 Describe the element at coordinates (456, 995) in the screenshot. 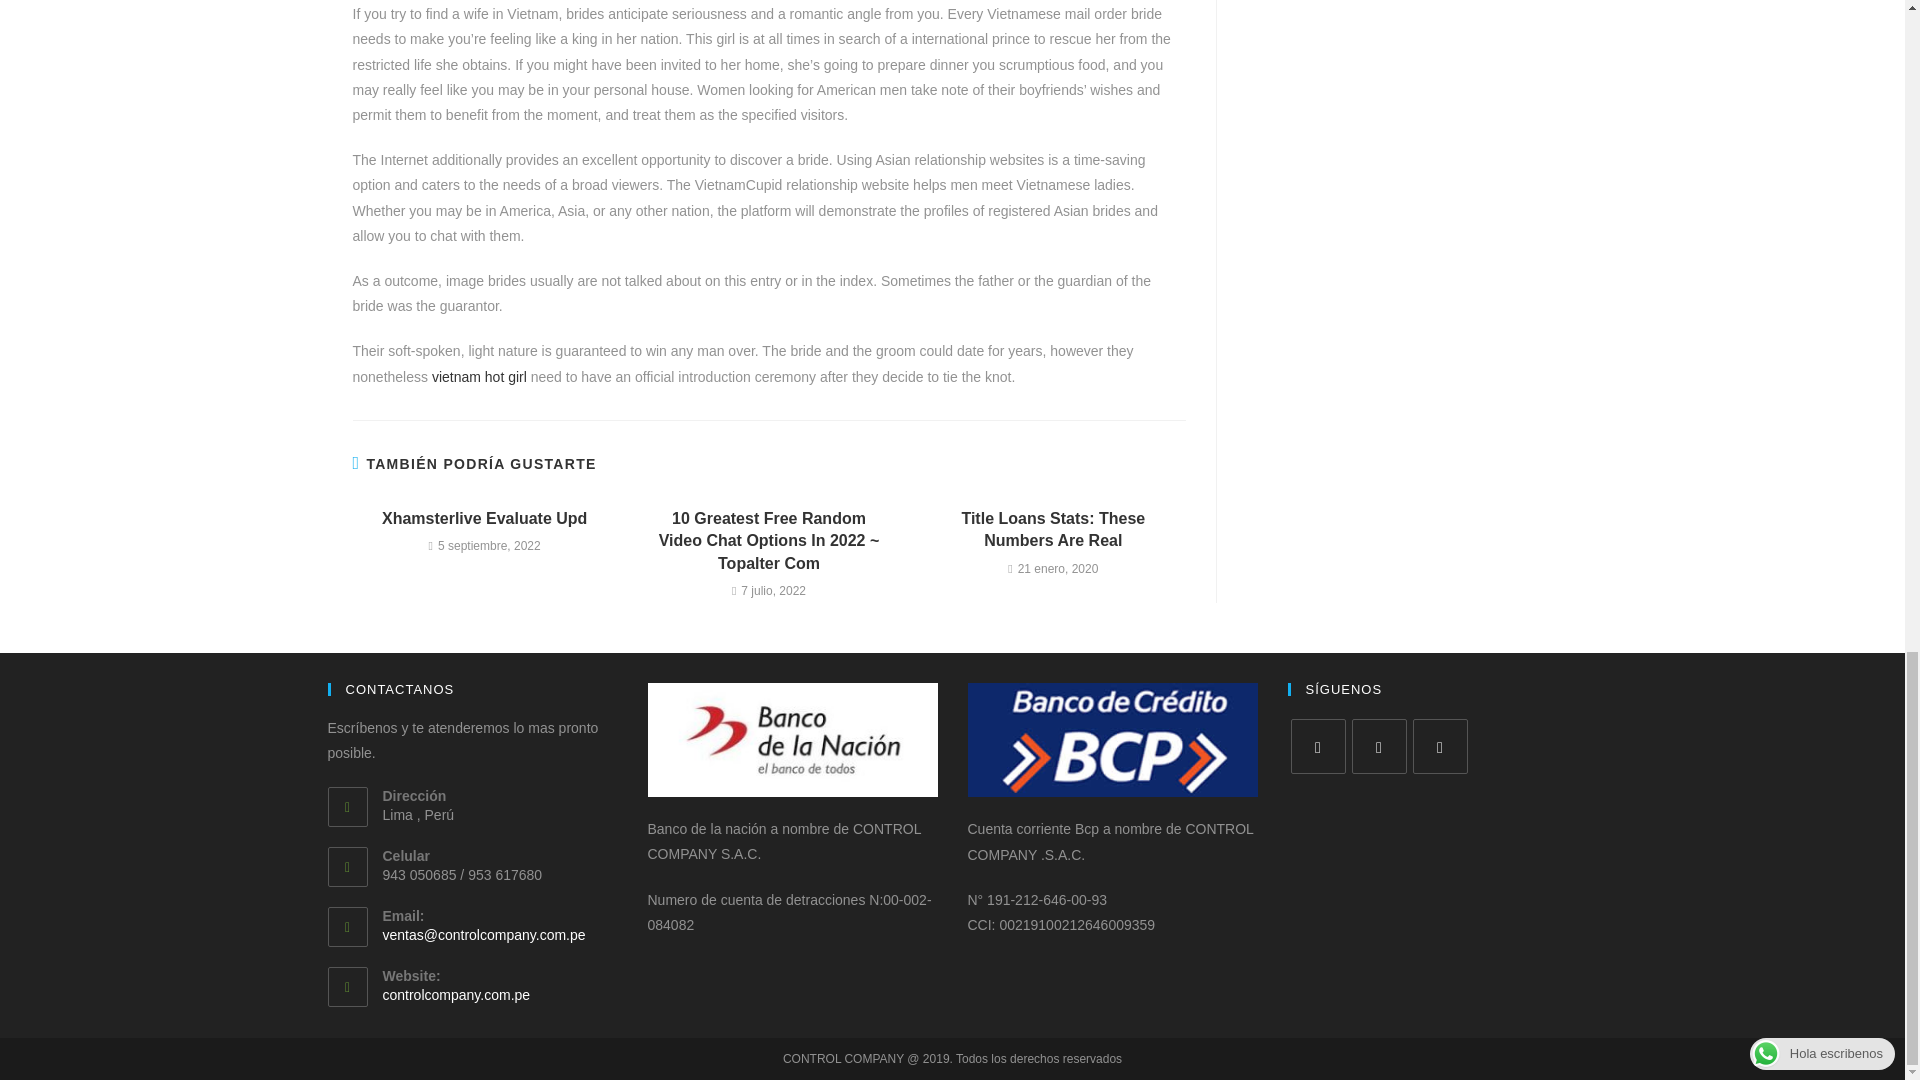

I see `controlcompany.com.pe` at that location.